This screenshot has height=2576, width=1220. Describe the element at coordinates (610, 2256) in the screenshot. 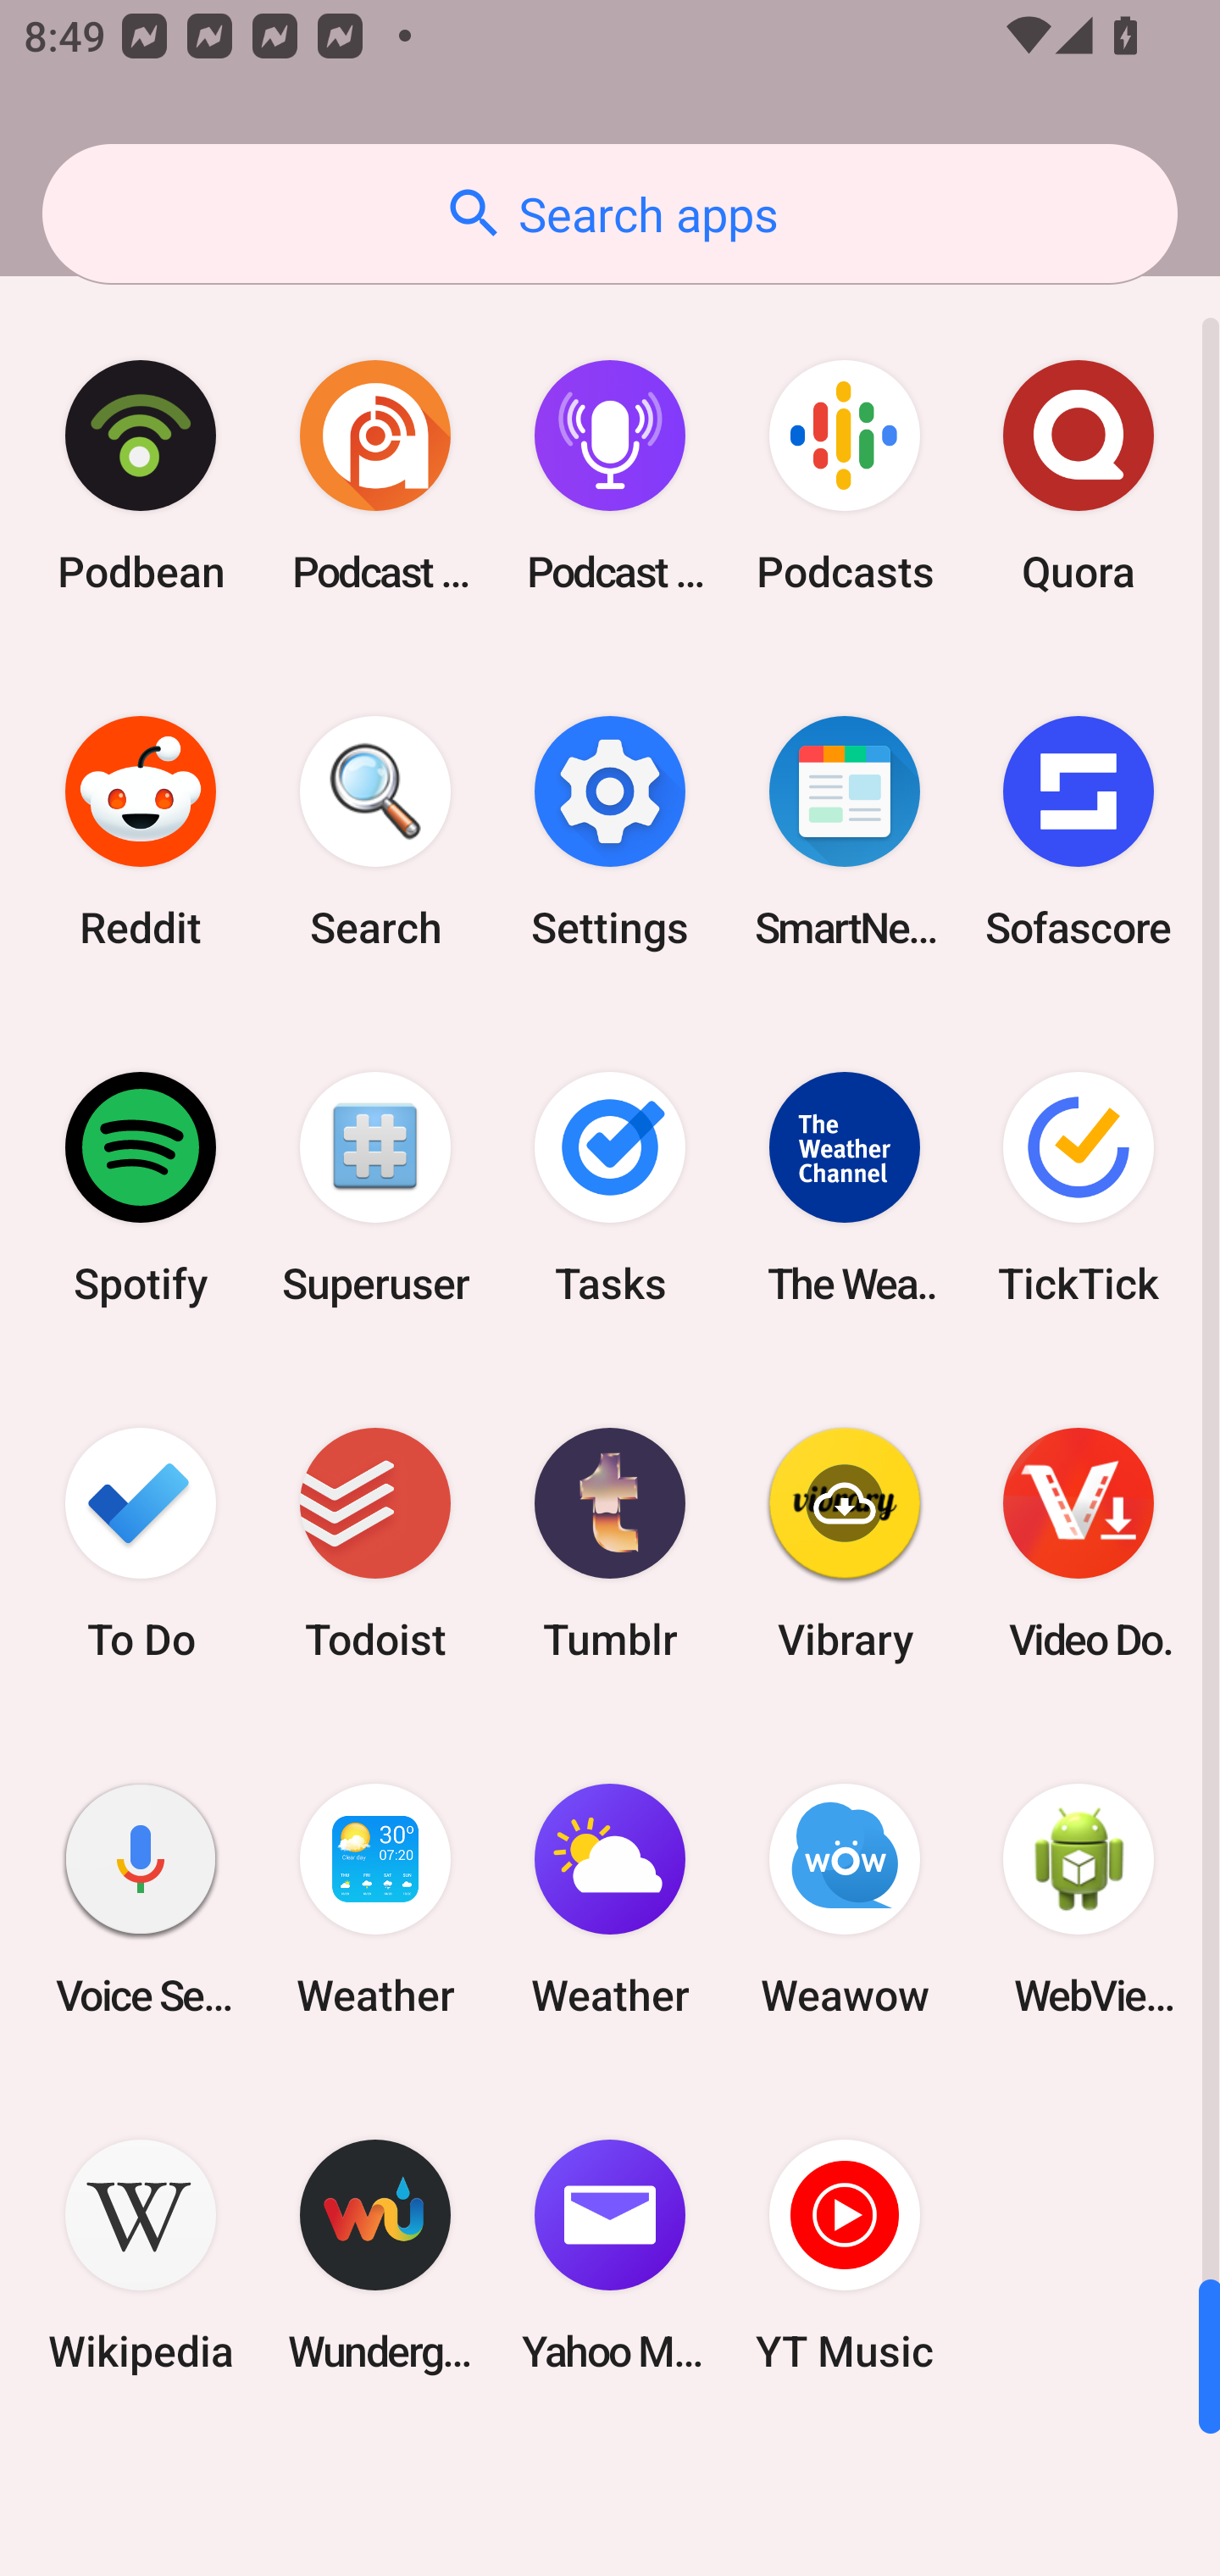

I see `Yahoo Mail` at that location.